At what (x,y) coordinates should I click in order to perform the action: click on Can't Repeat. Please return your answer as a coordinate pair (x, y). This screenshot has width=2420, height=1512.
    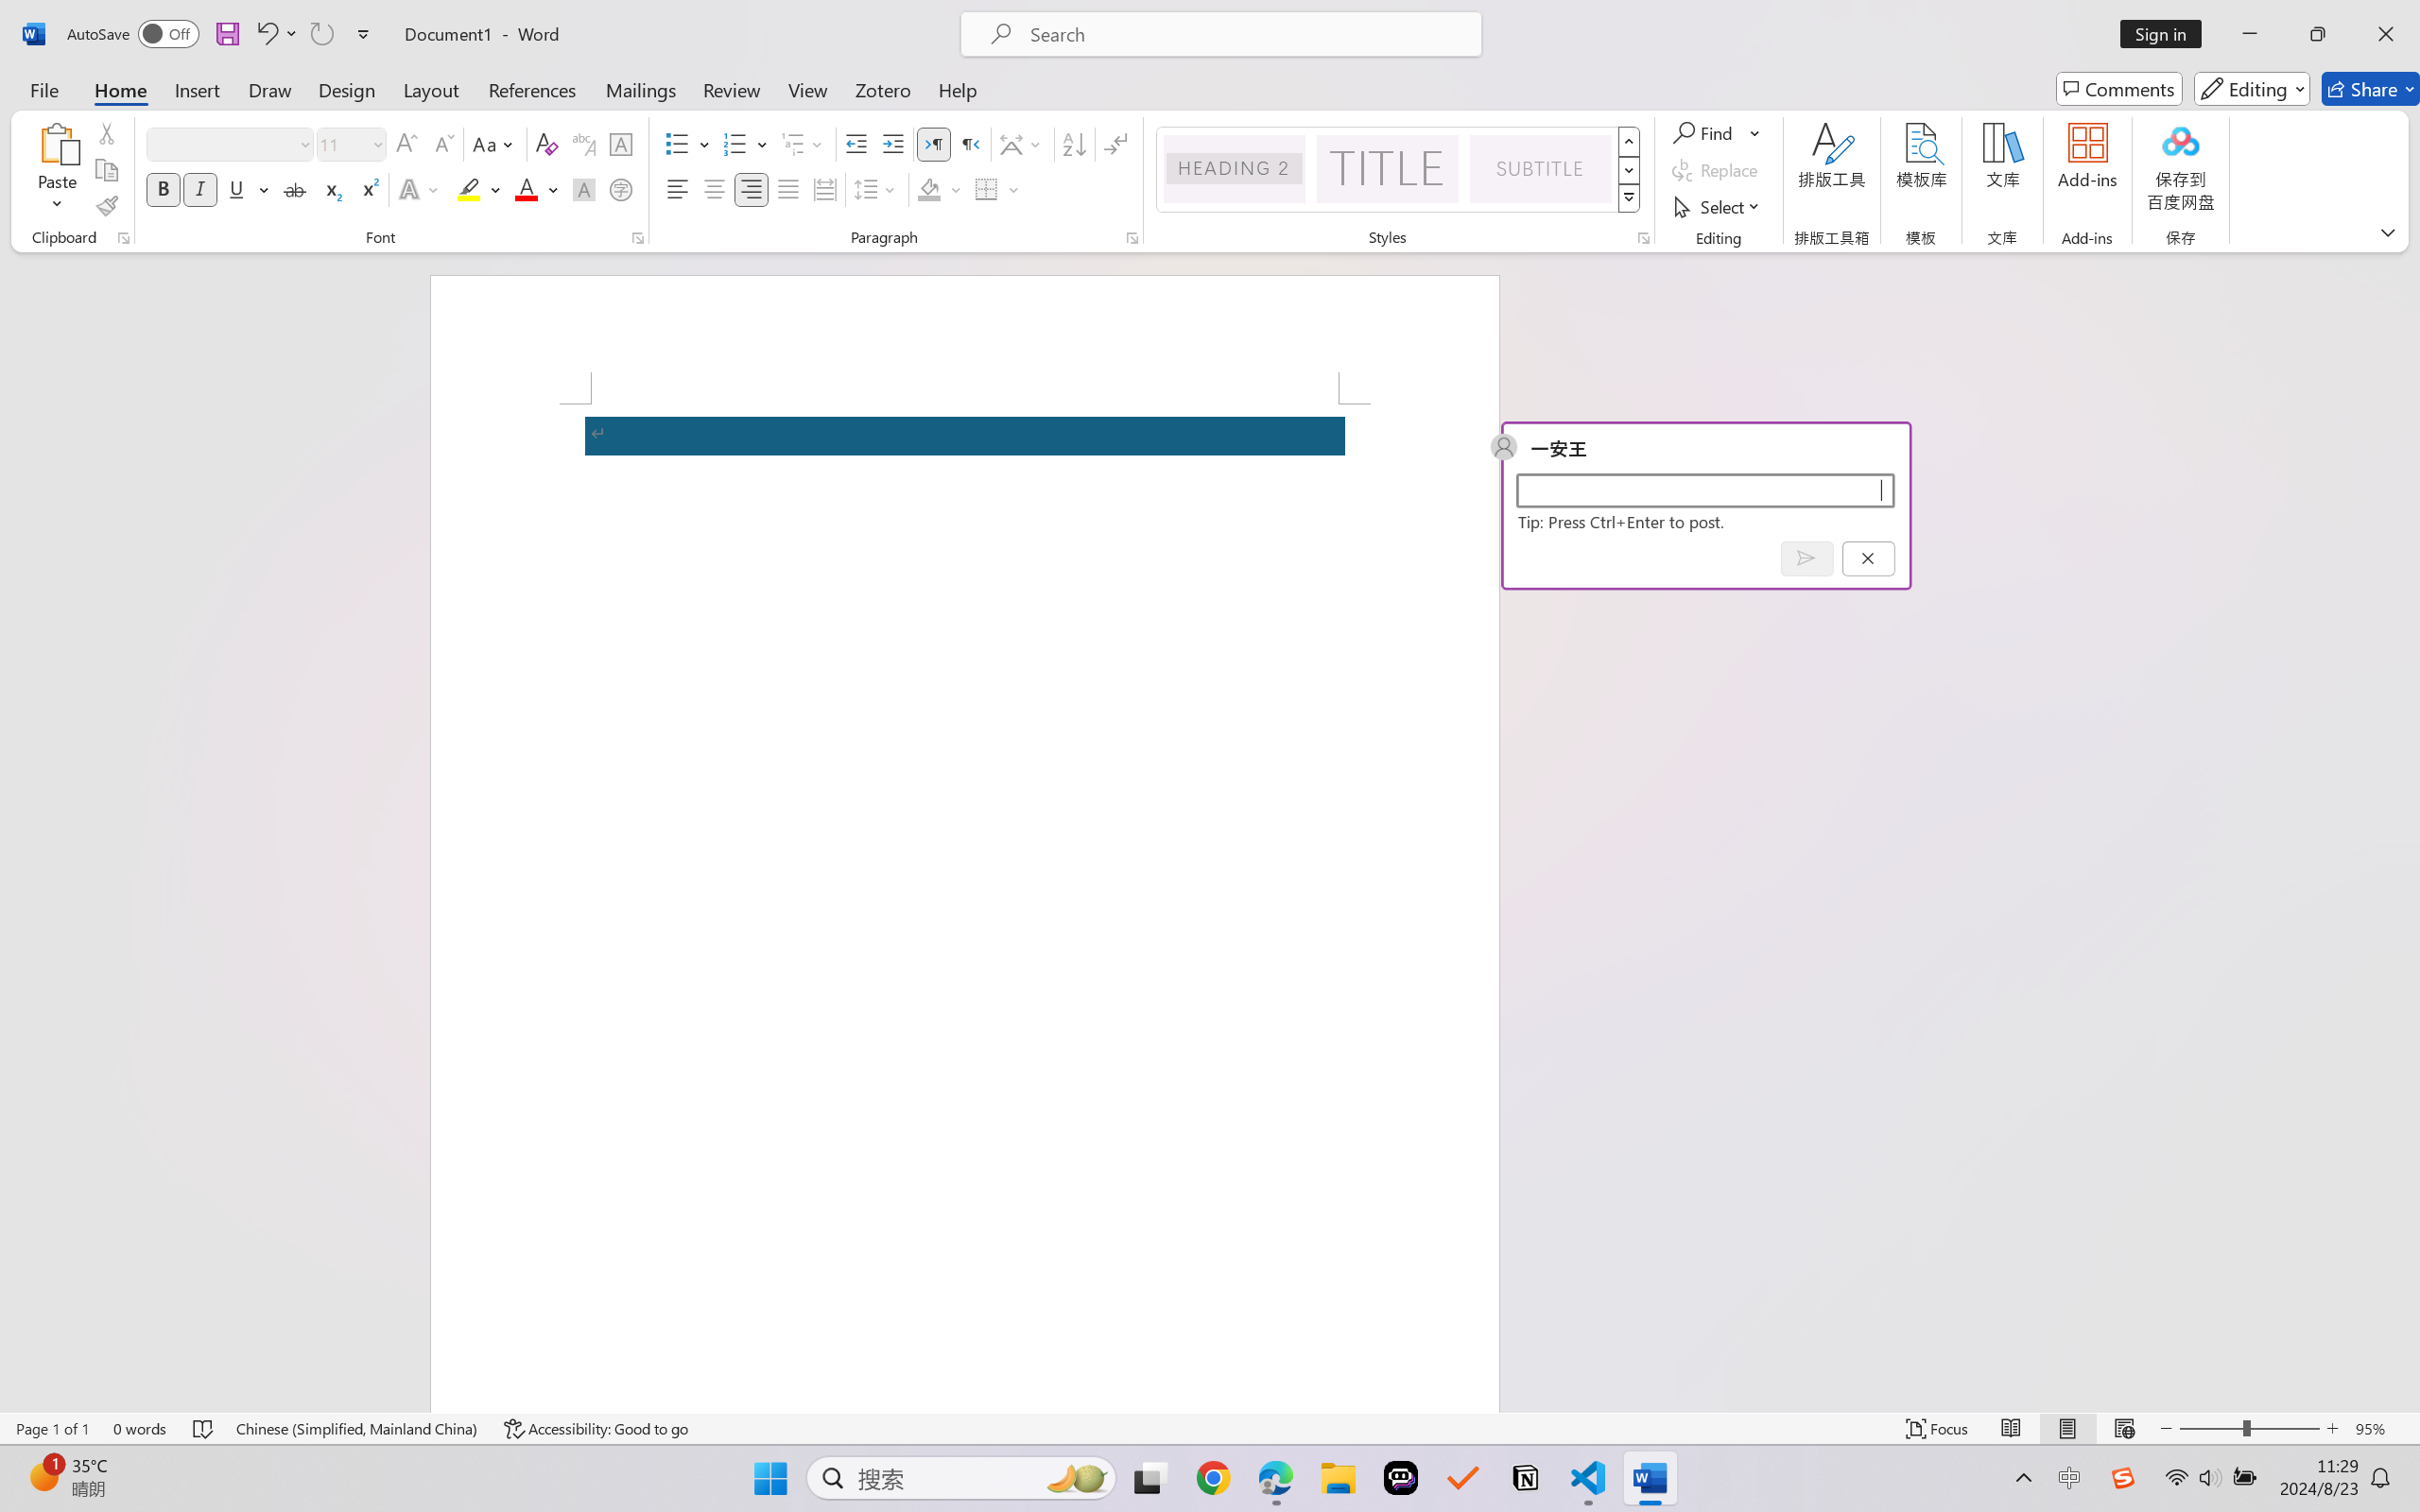
    Looking at the image, I should click on (321, 34).